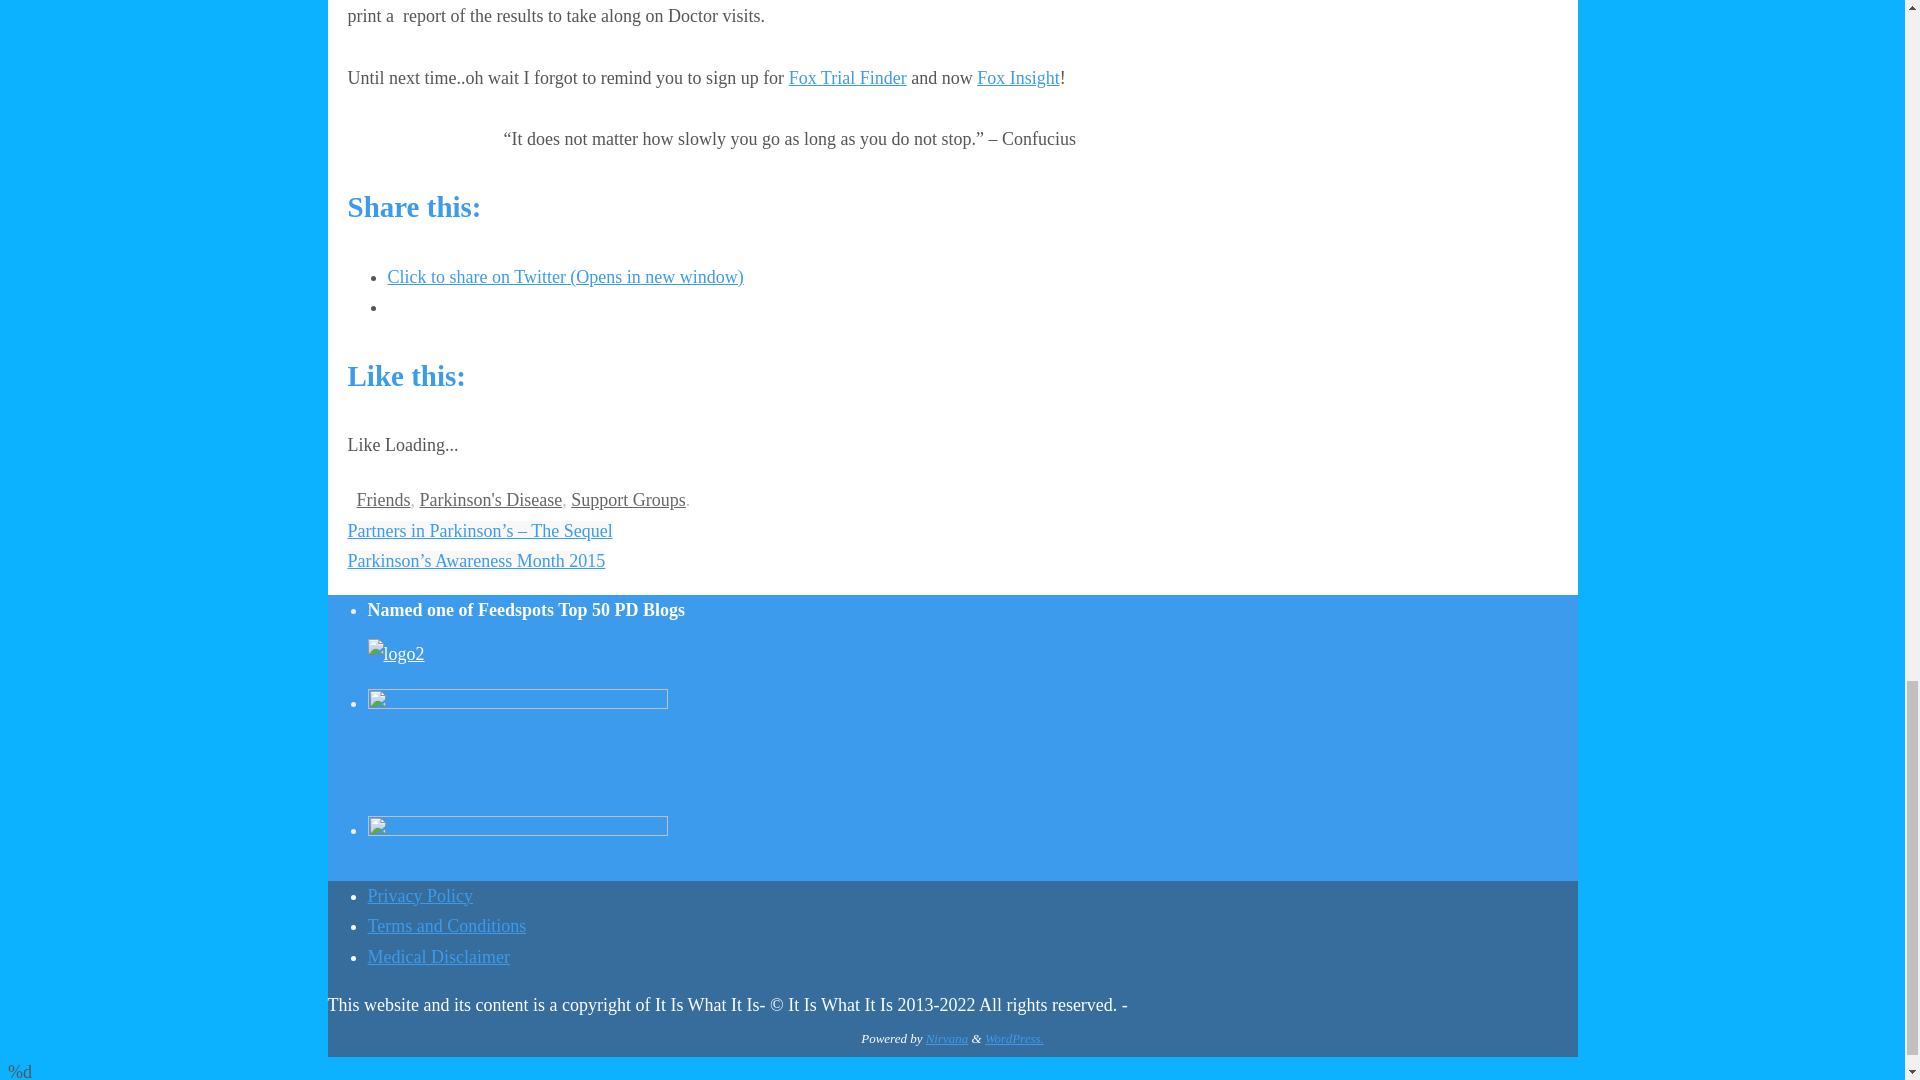  Describe the element at coordinates (848, 78) in the screenshot. I see `Fox Trial Finder` at that location.